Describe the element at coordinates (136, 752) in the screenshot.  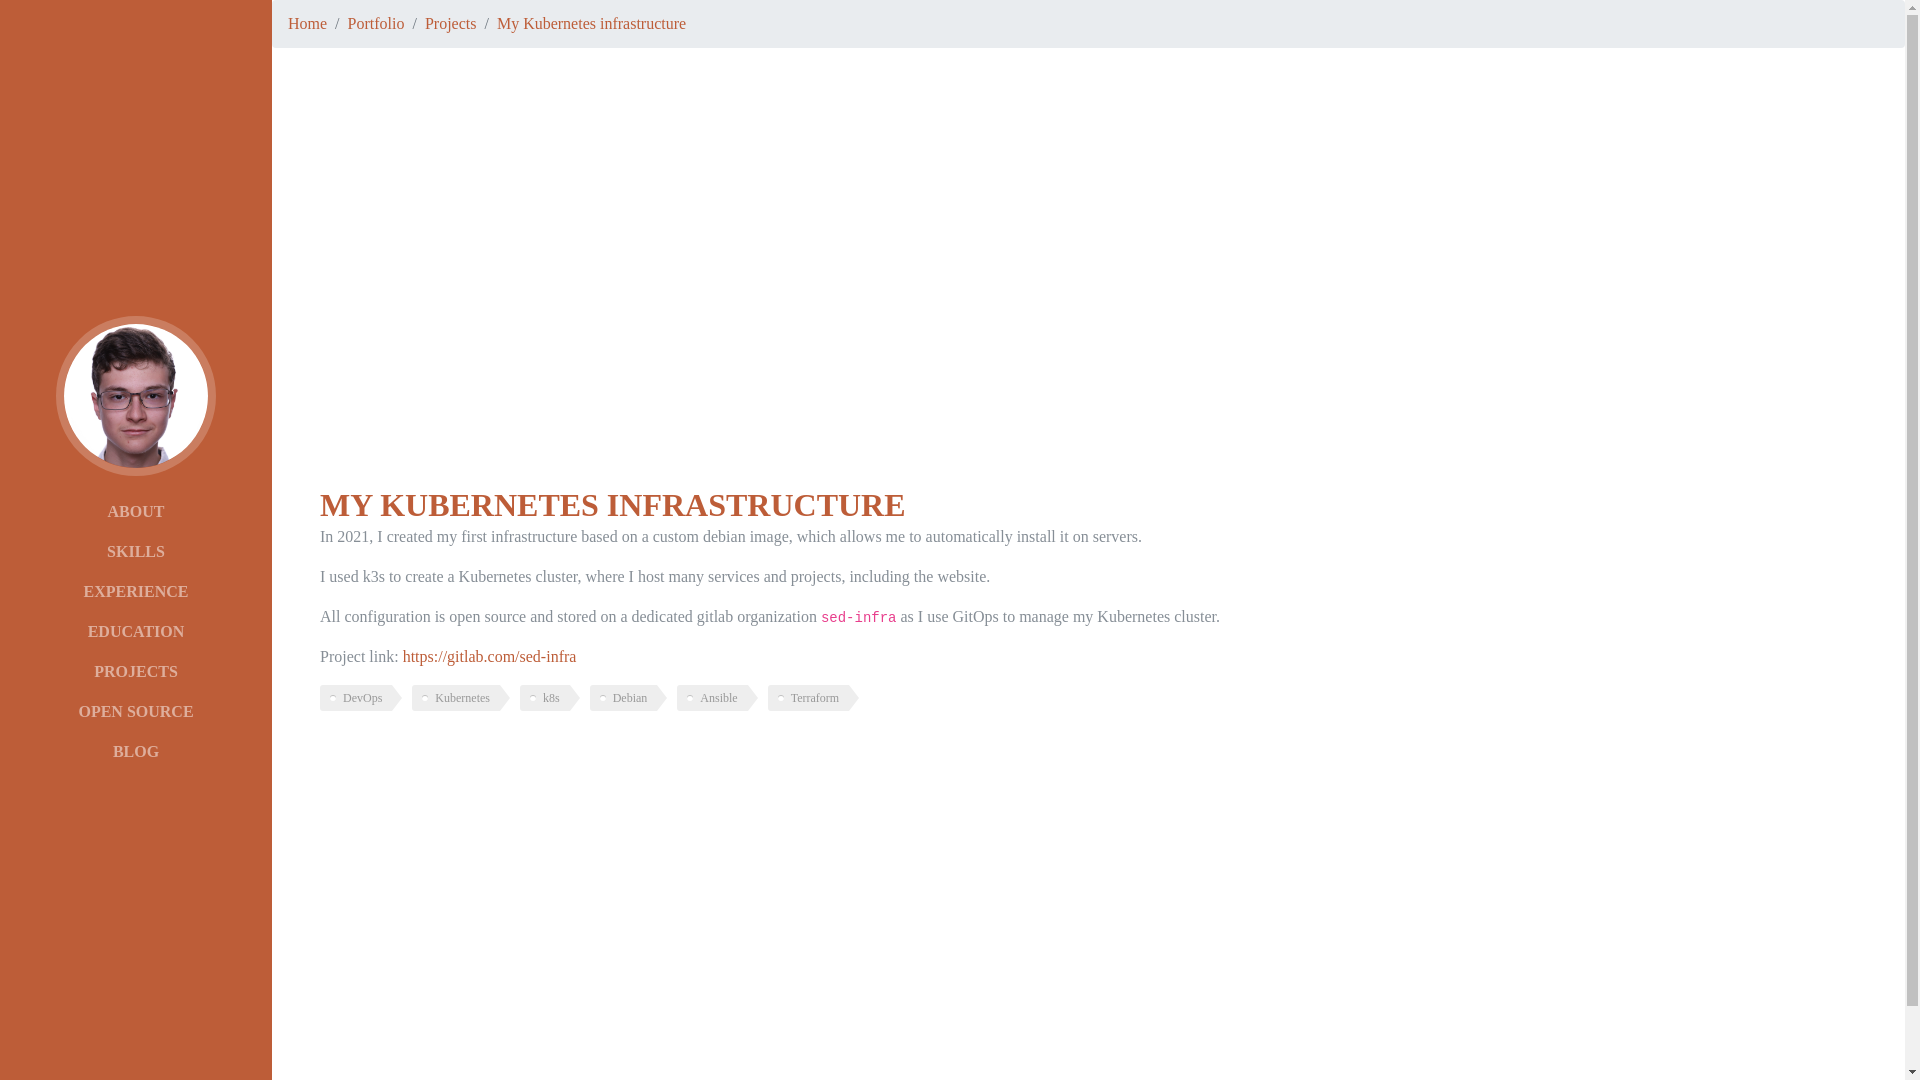
I see `BLOG` at that location.